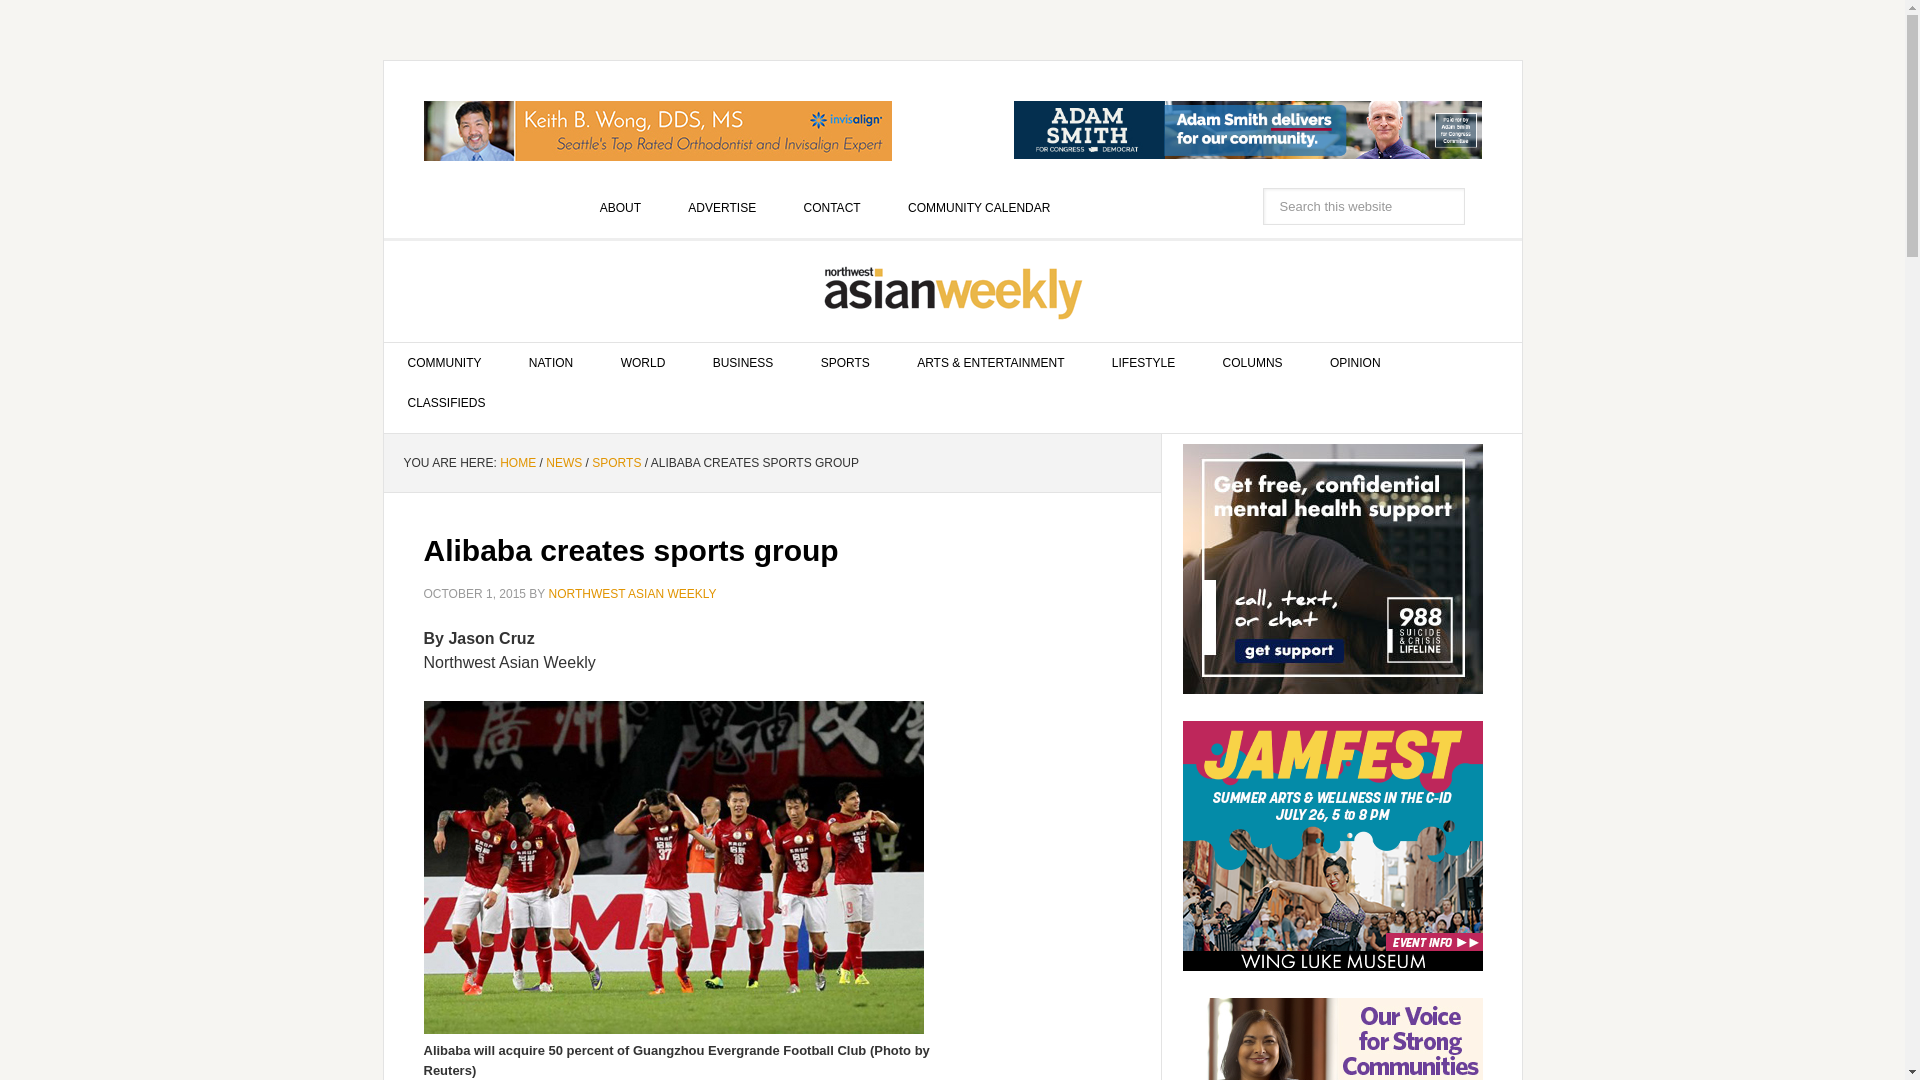  What do you see at coordinates (447, 403) in the screenshot?
I see `CLASSIFIEDS` at bounding box center [447, 403].